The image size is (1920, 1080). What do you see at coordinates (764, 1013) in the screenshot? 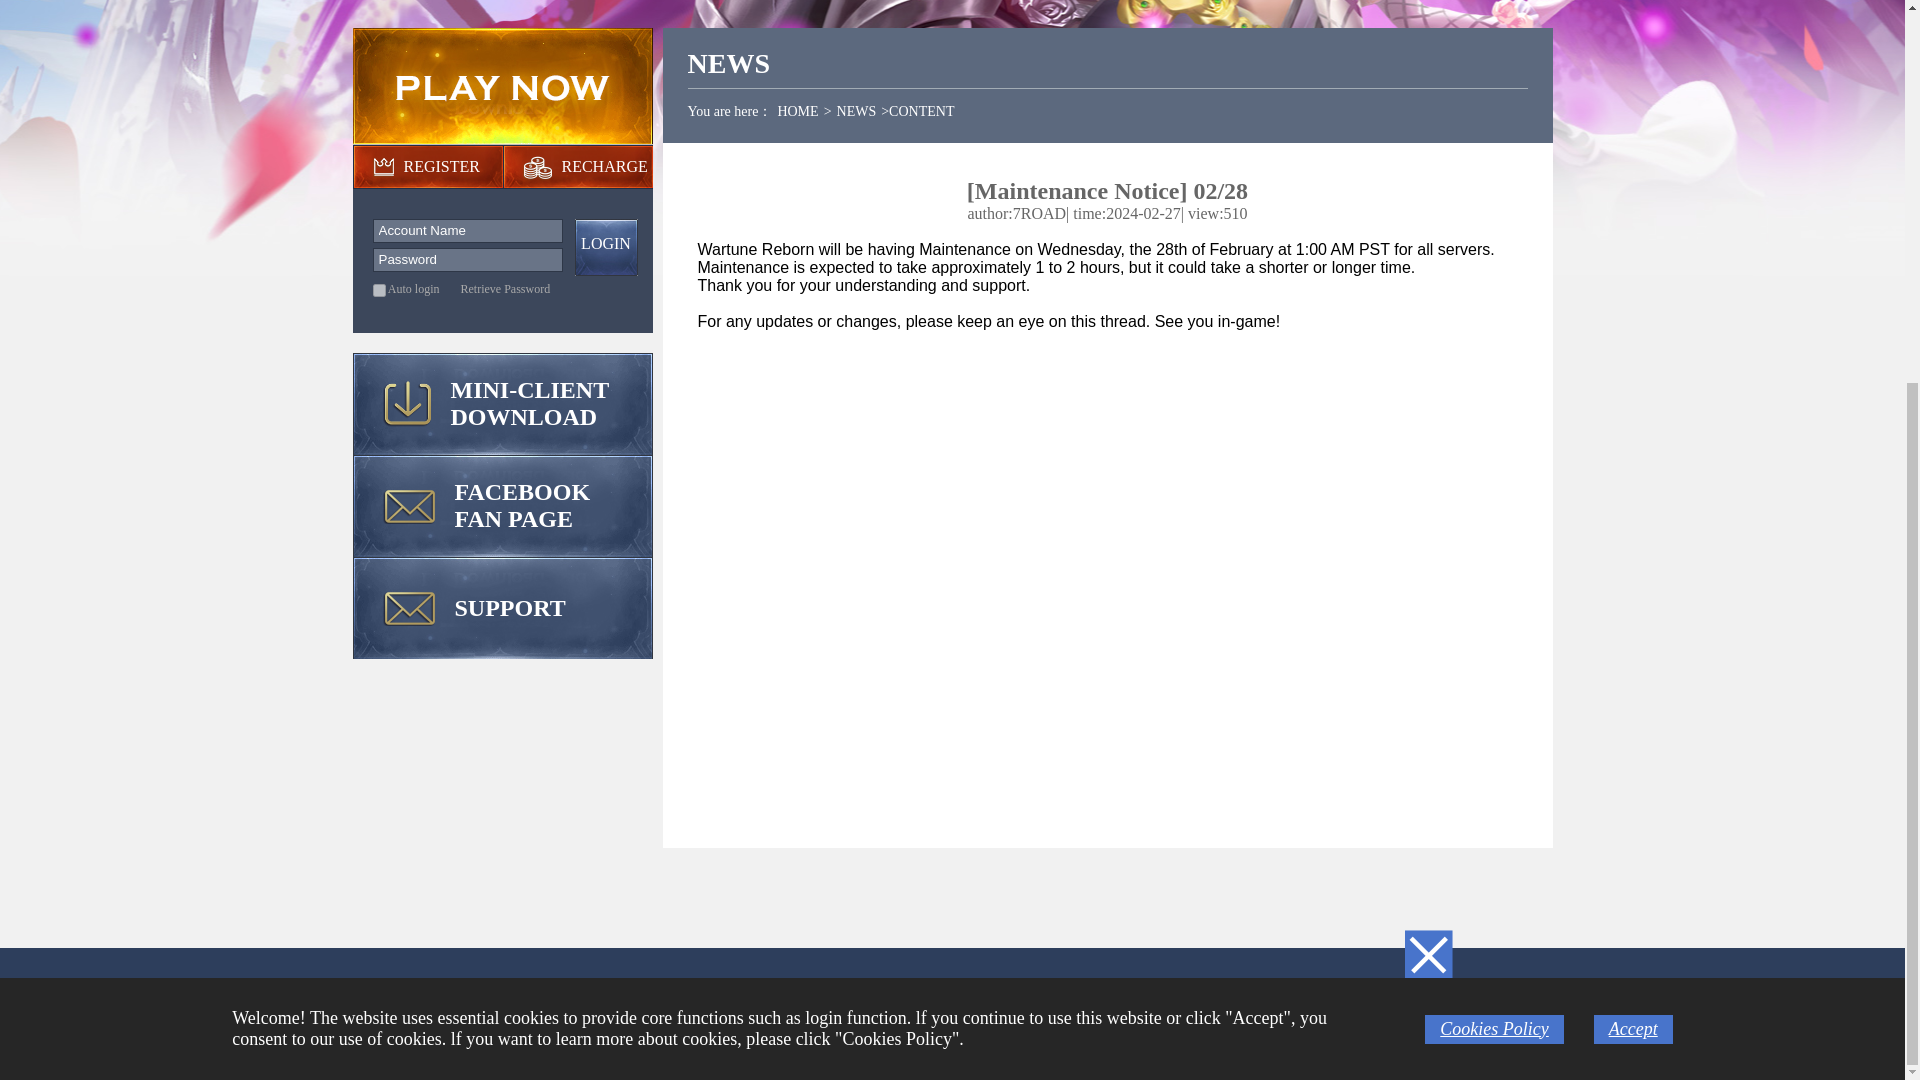
I see `Wartune Ultra` at bounding box center [764, 1013].